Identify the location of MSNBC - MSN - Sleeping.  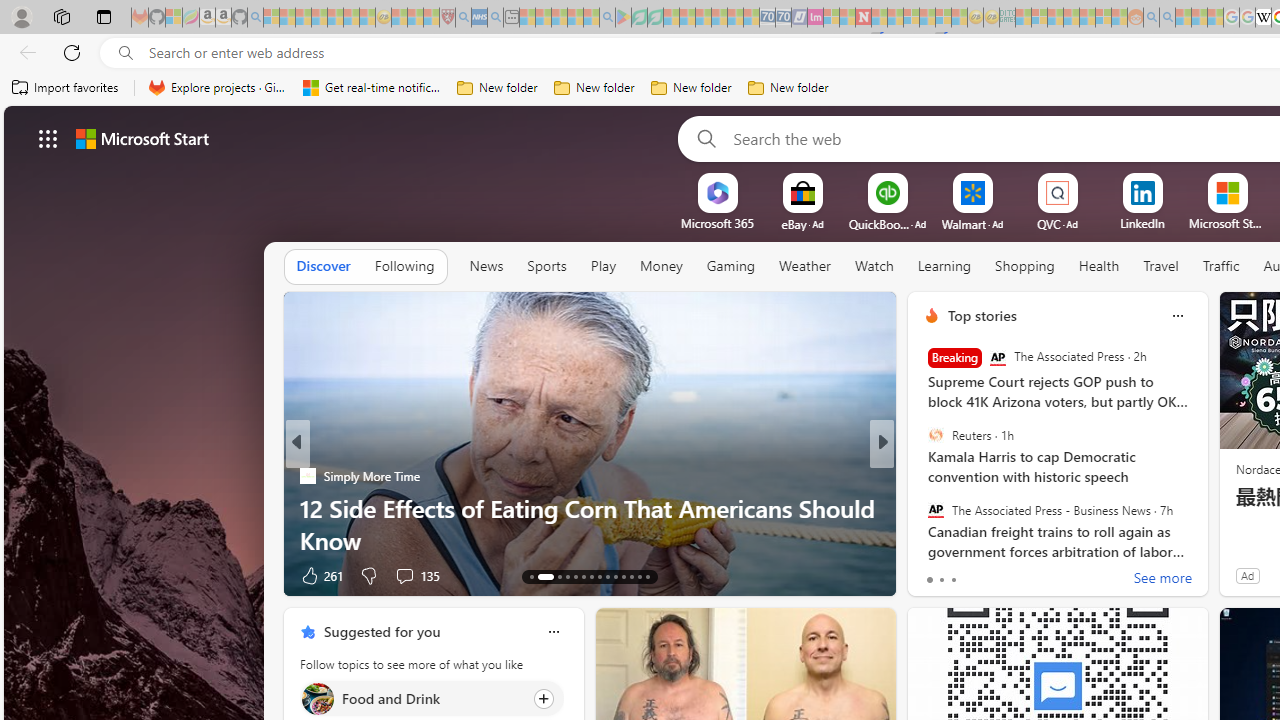
(1023, 18).